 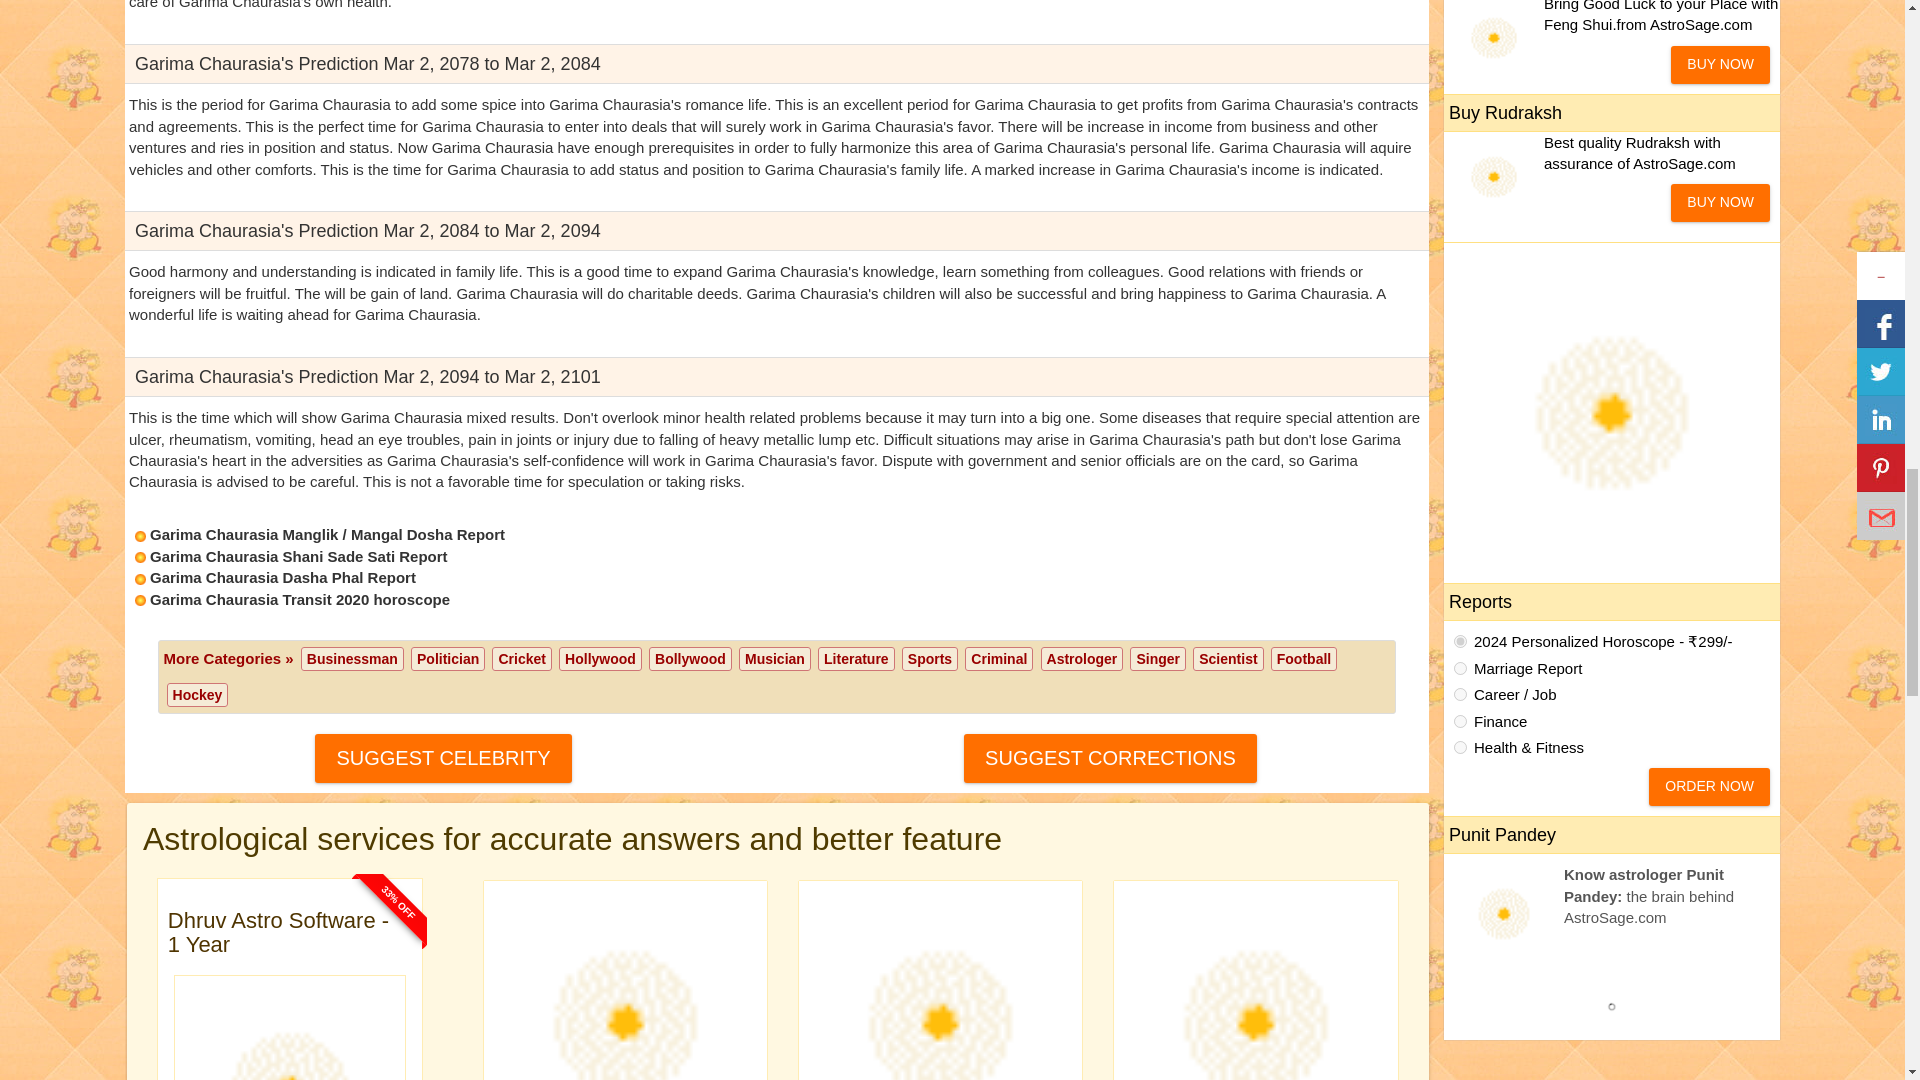 I want to click on finance-new2, so click(x=1460, y=720).